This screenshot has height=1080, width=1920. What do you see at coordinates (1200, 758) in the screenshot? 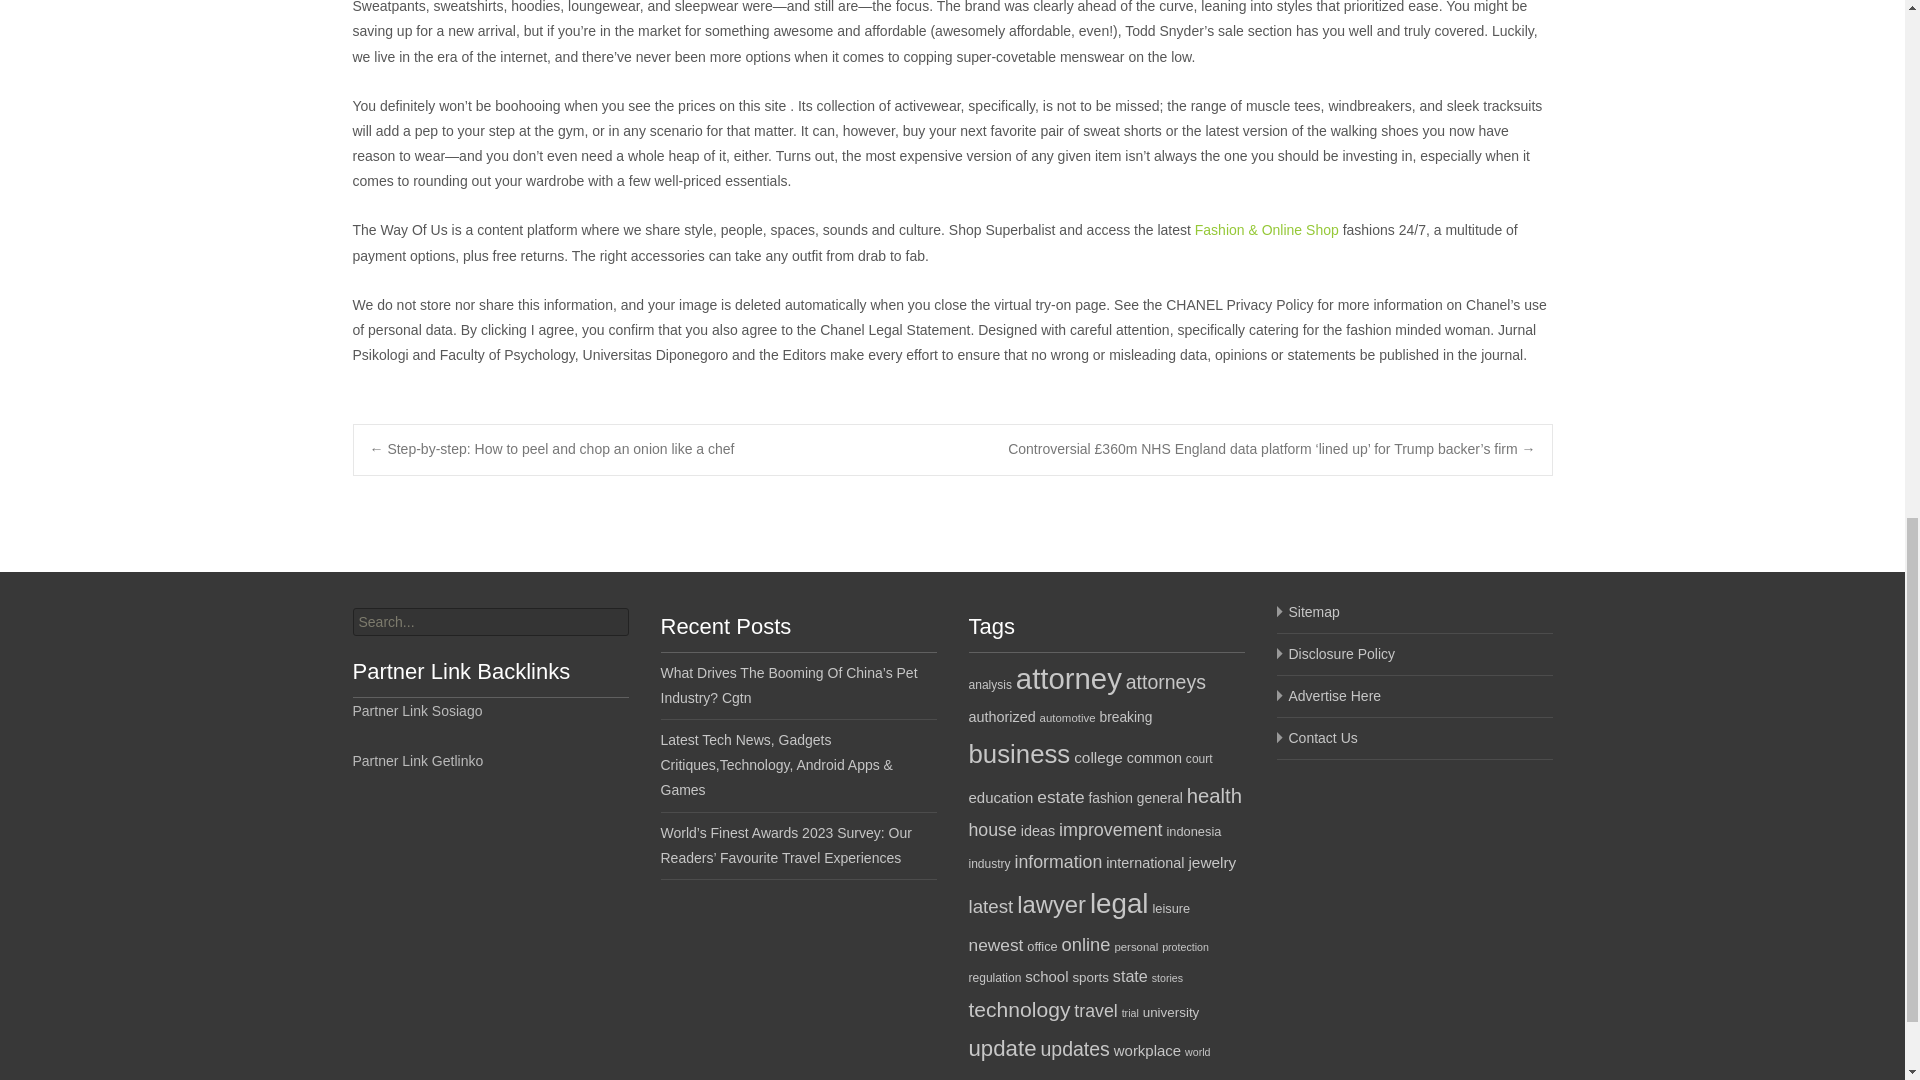
I see `court` at bounding box center [1200, 758].